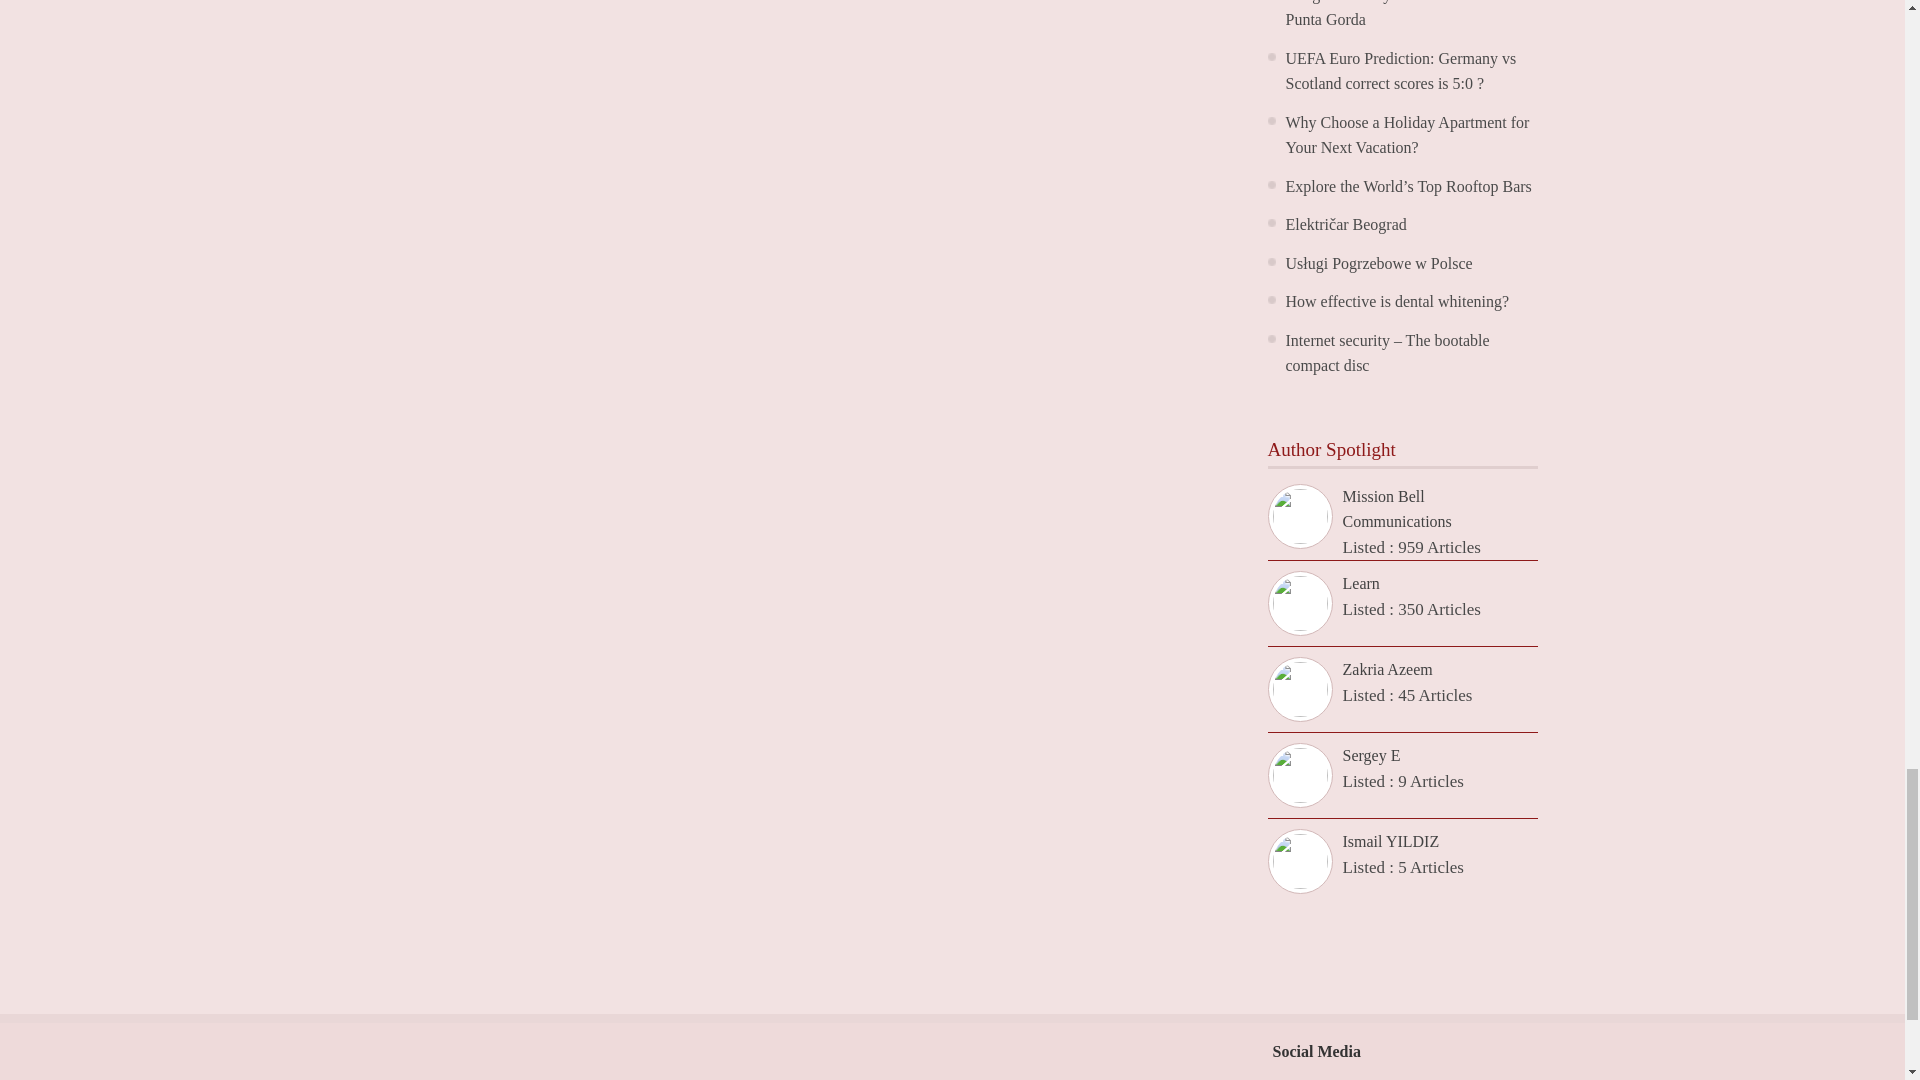 The width and height of the screenshot is (1920, 1080). I want to click on Budget-Friendly Vacation Rentals in Punta Gorda, so click(1403, 14).